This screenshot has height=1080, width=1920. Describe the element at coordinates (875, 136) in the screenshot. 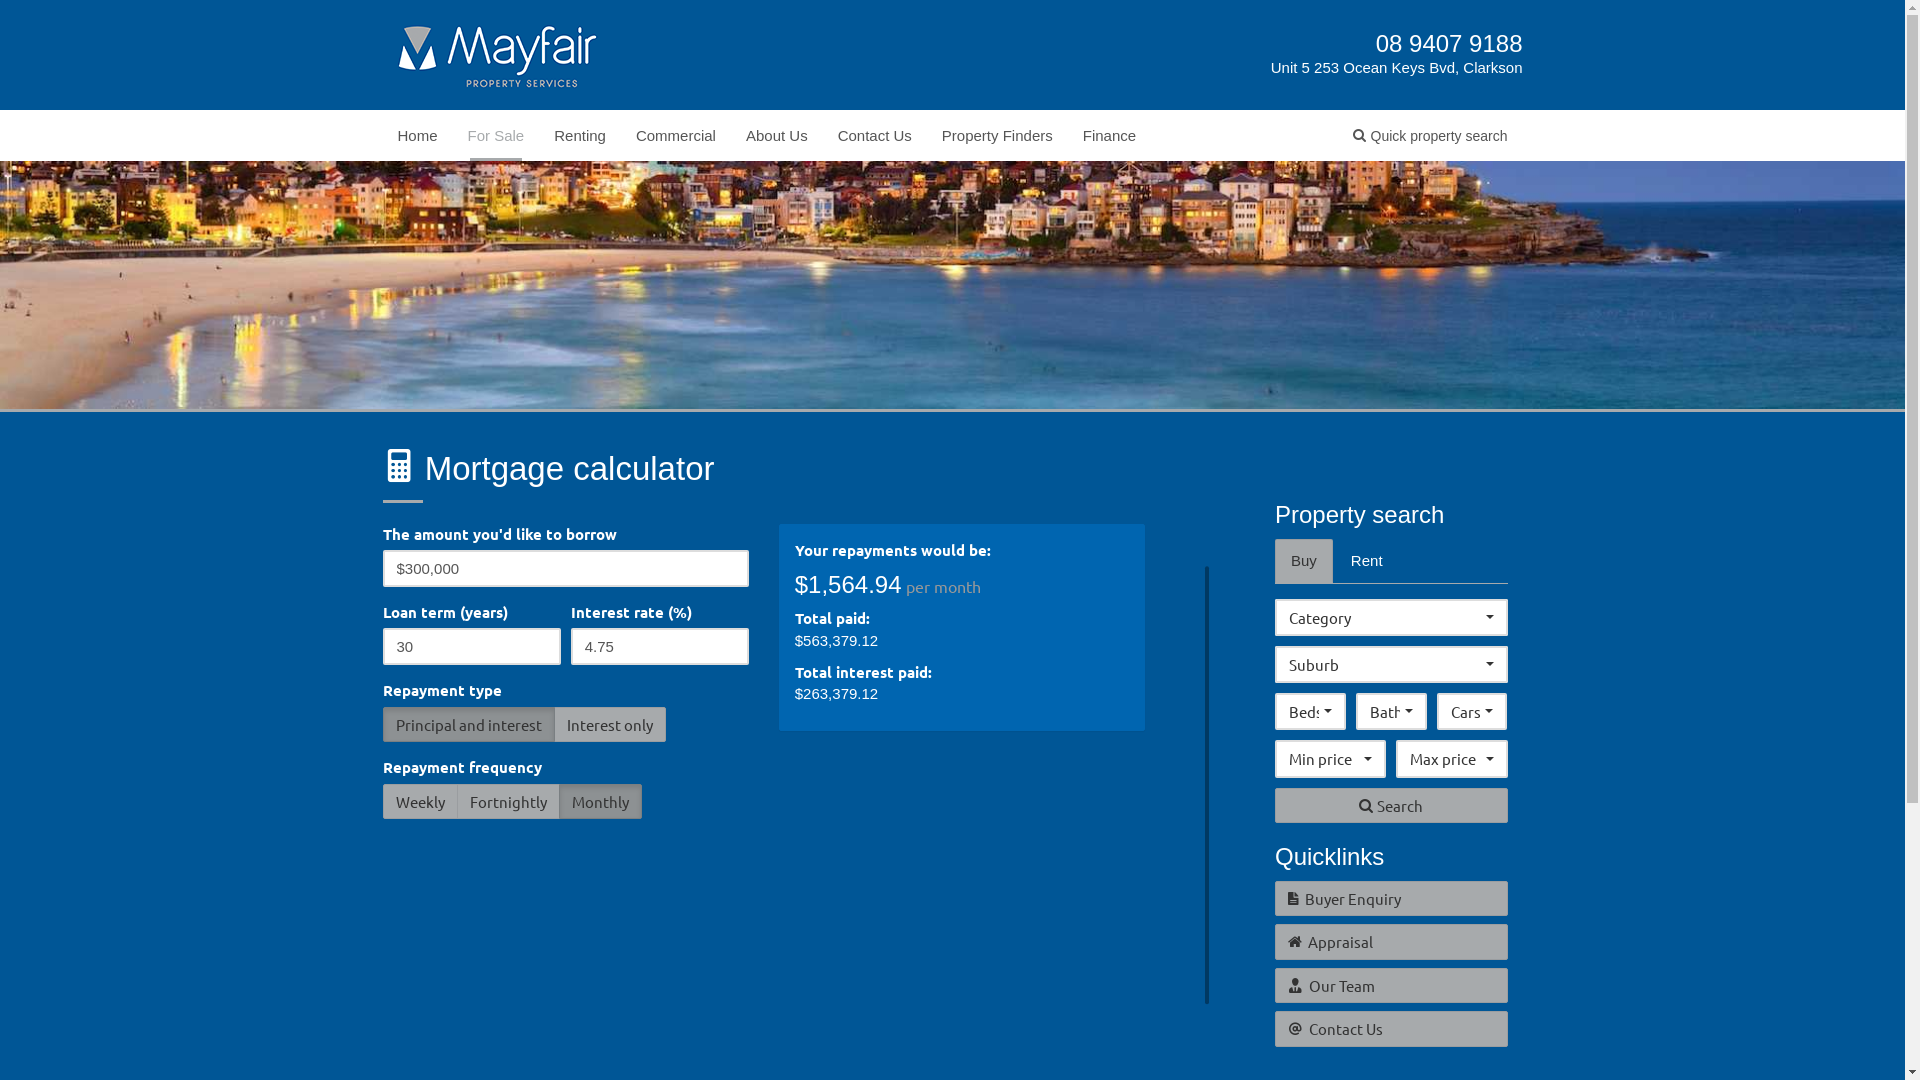

I see `Contact Us` at that location.